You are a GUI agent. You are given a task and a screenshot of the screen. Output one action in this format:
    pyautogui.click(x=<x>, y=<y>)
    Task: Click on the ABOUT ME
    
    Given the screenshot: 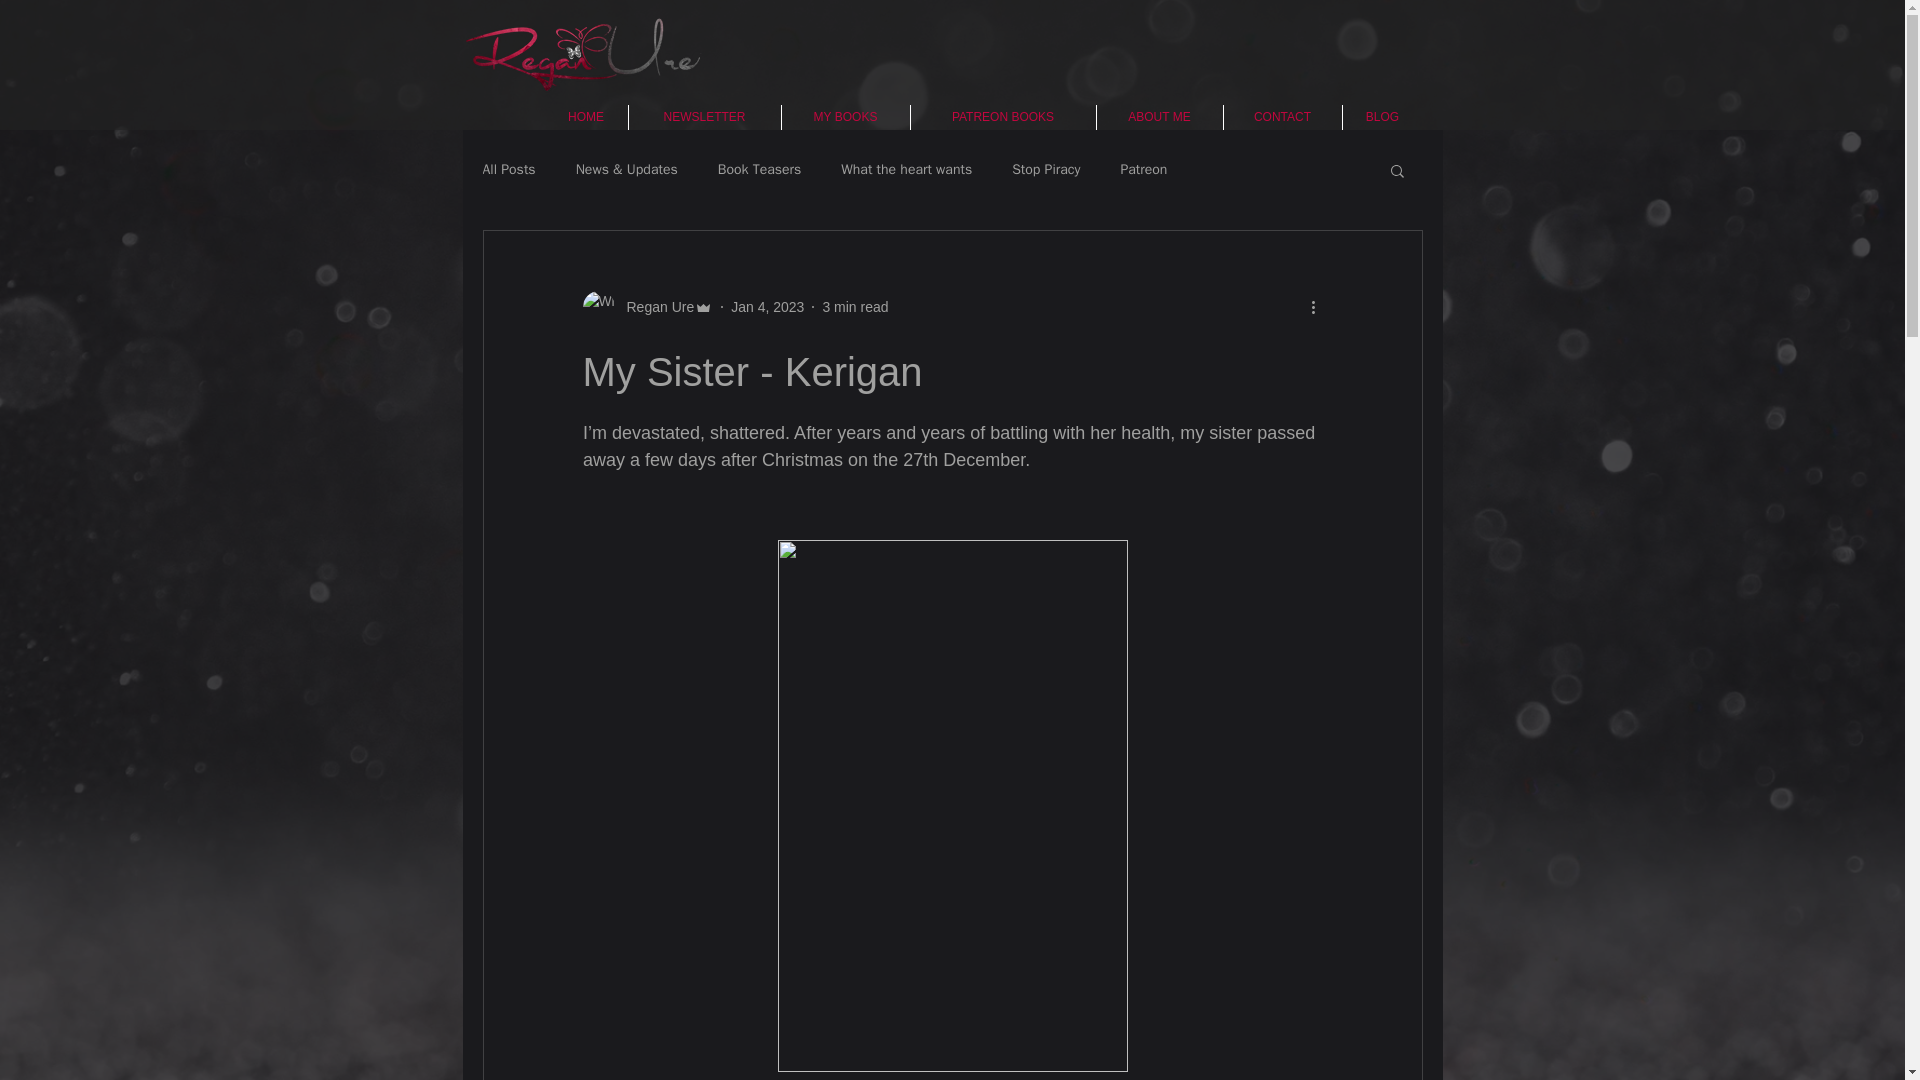 What is the action you would take?
    pyautogui.click(x=1158, y=116)
    